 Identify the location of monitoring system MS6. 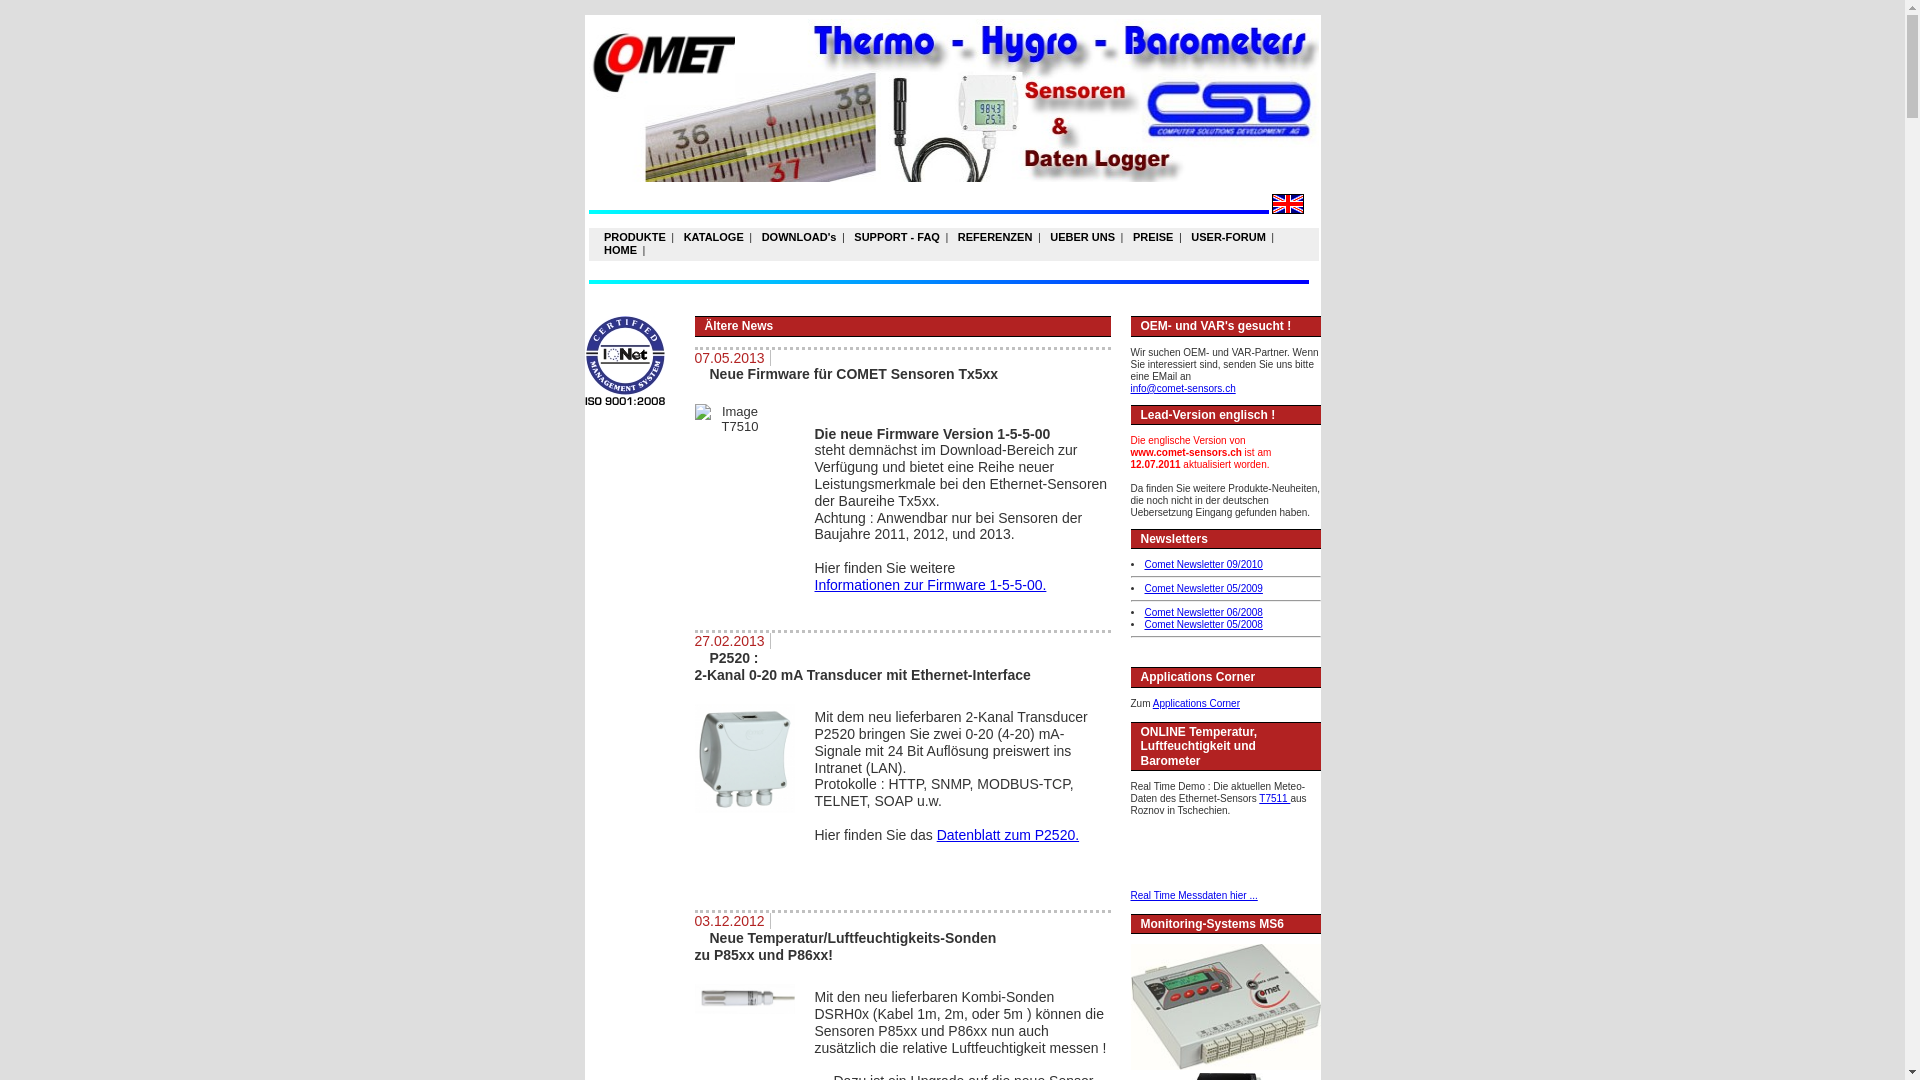
(1225, 1006).